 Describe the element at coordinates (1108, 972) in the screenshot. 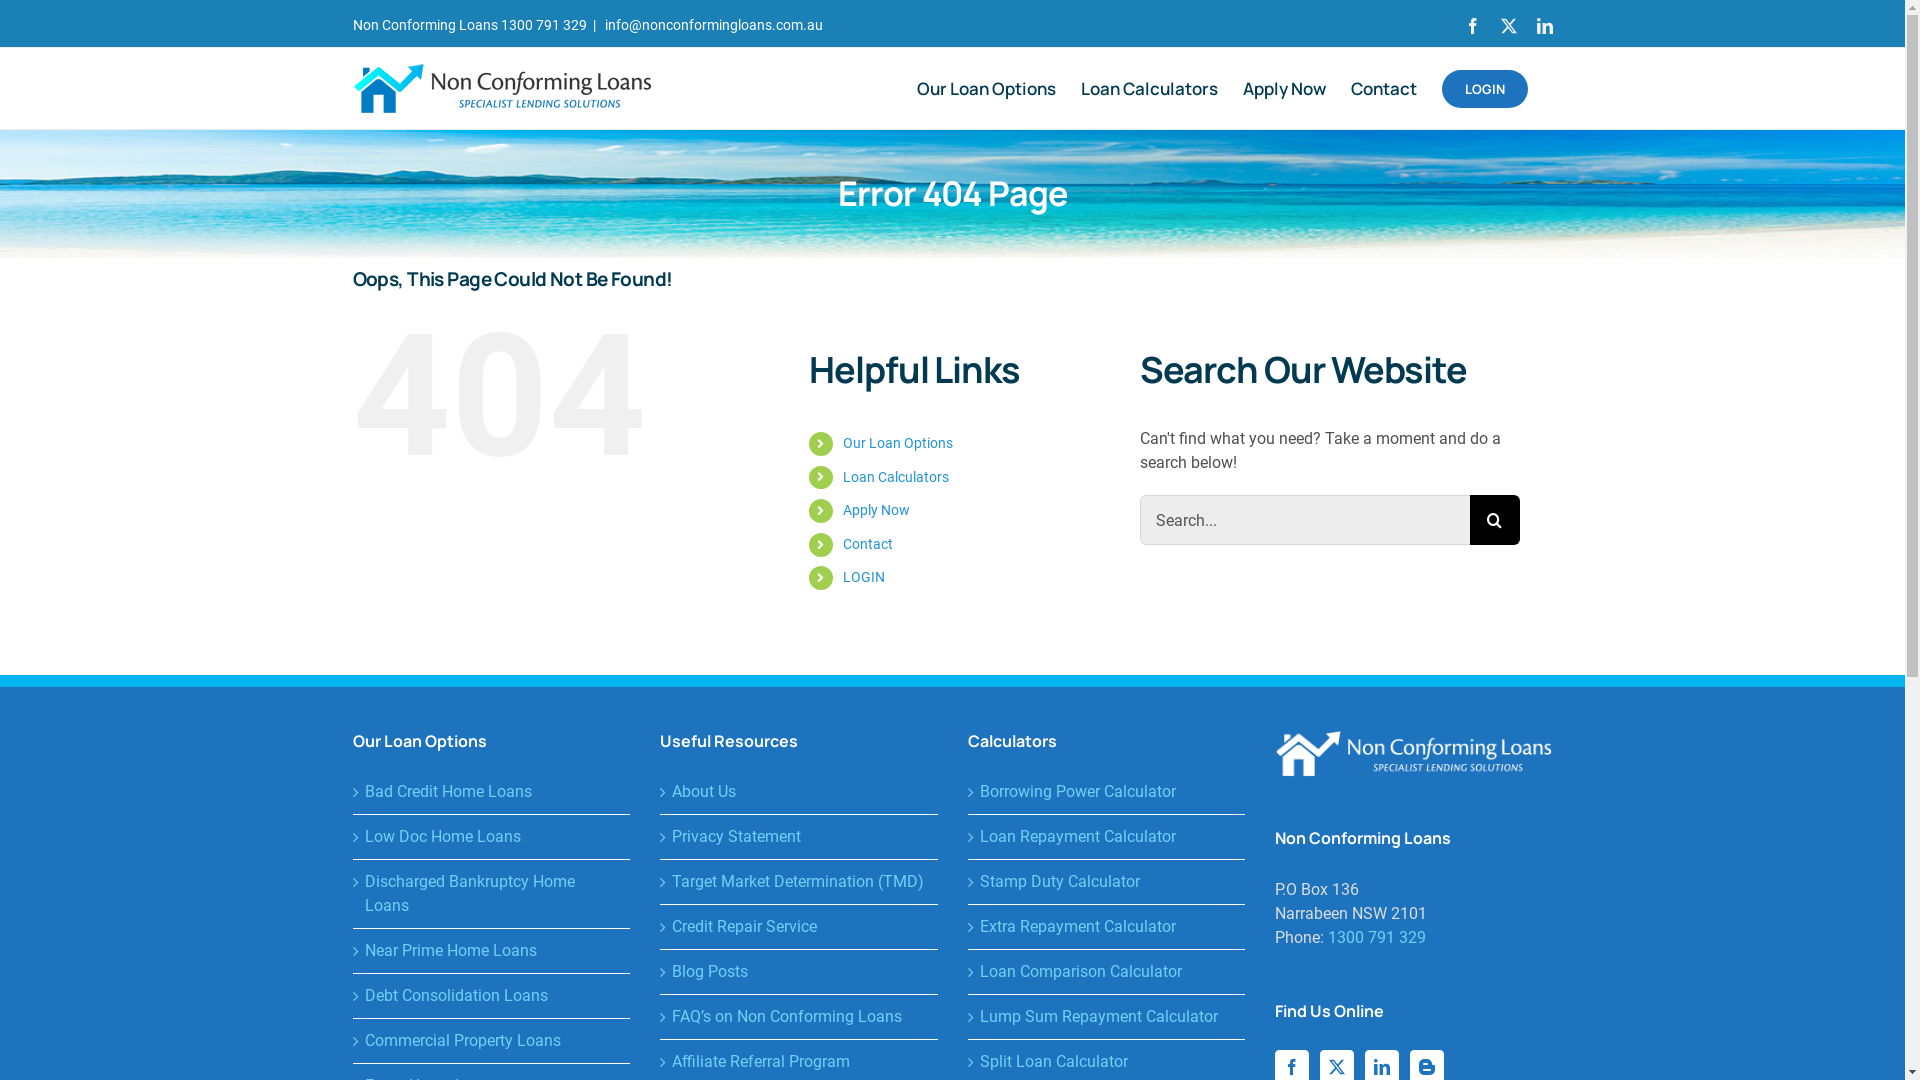

I see `Loan Comparison Calculator` at that location.